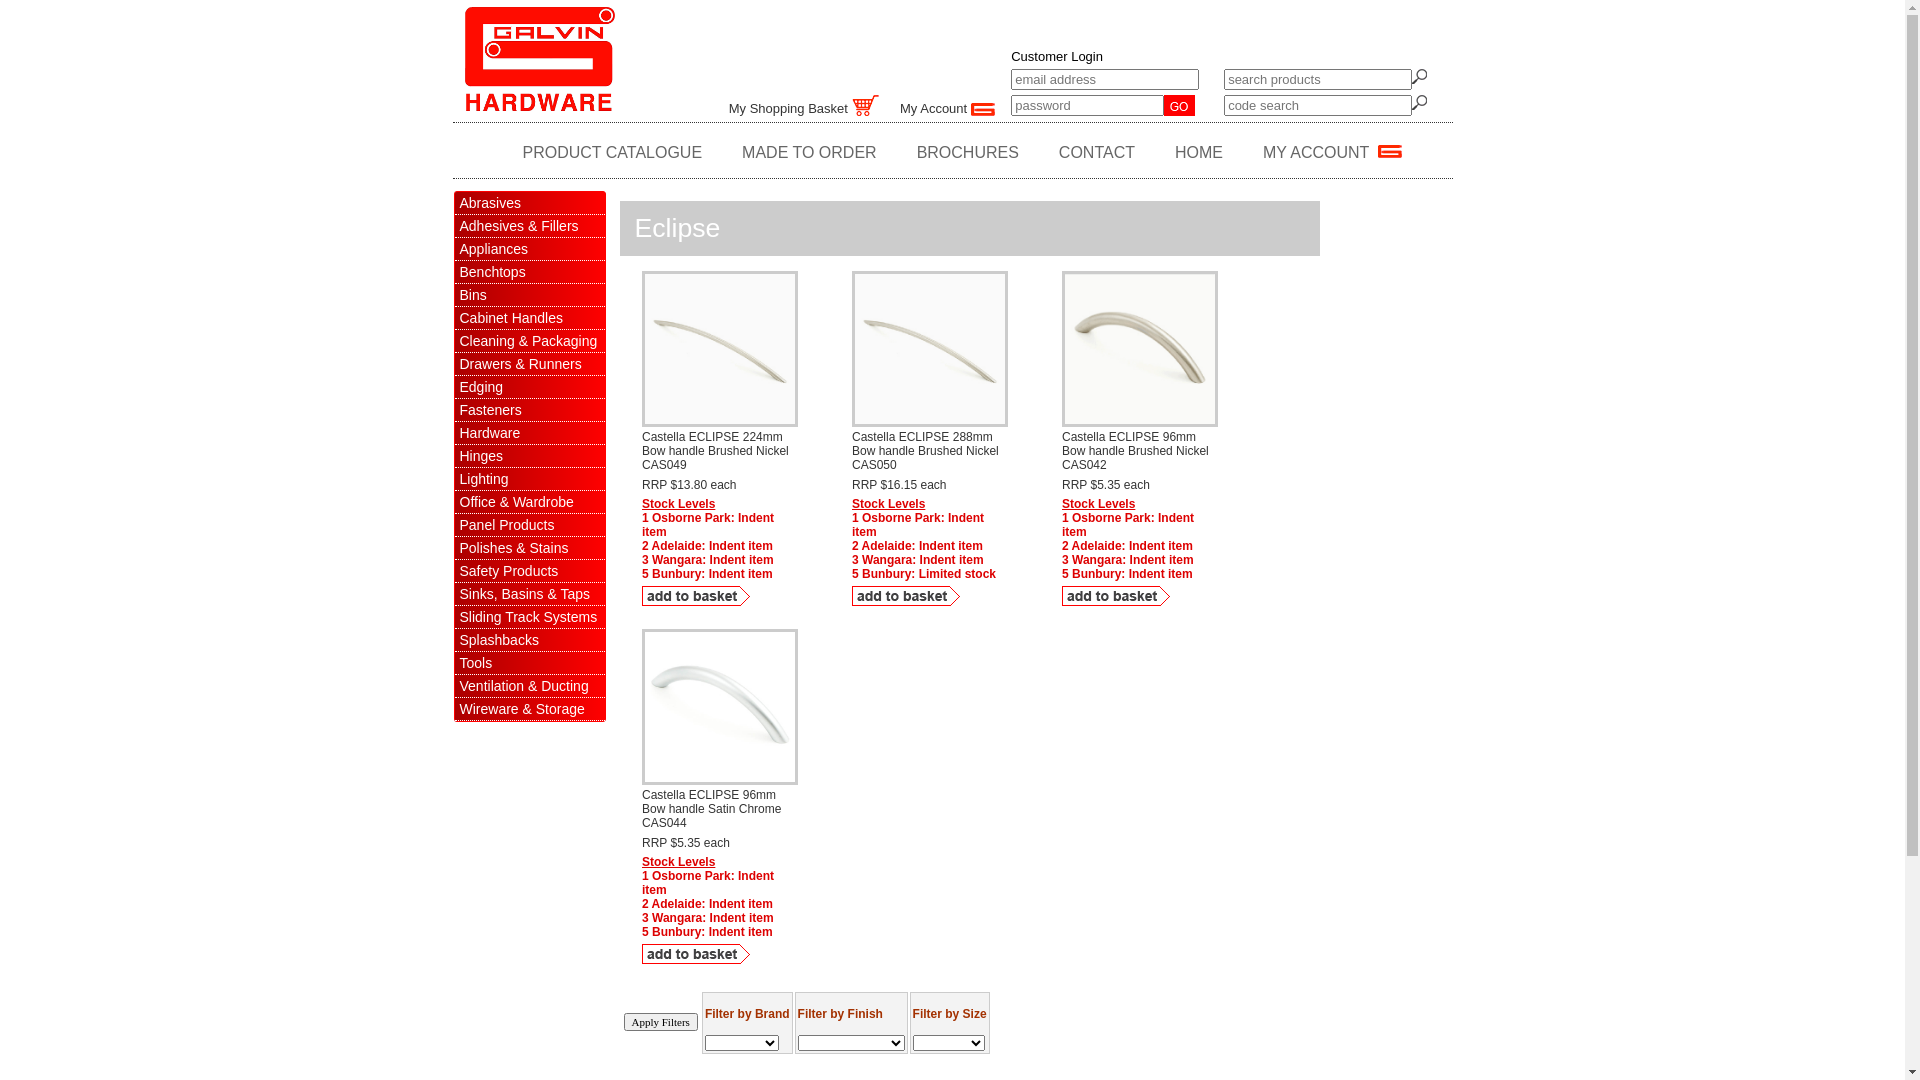 The image size is (1920, 1080). What do you see at coordinates (529, 618) in the screenshot?
I see `Sliding Track Systems` at bounding box center [529, 618].